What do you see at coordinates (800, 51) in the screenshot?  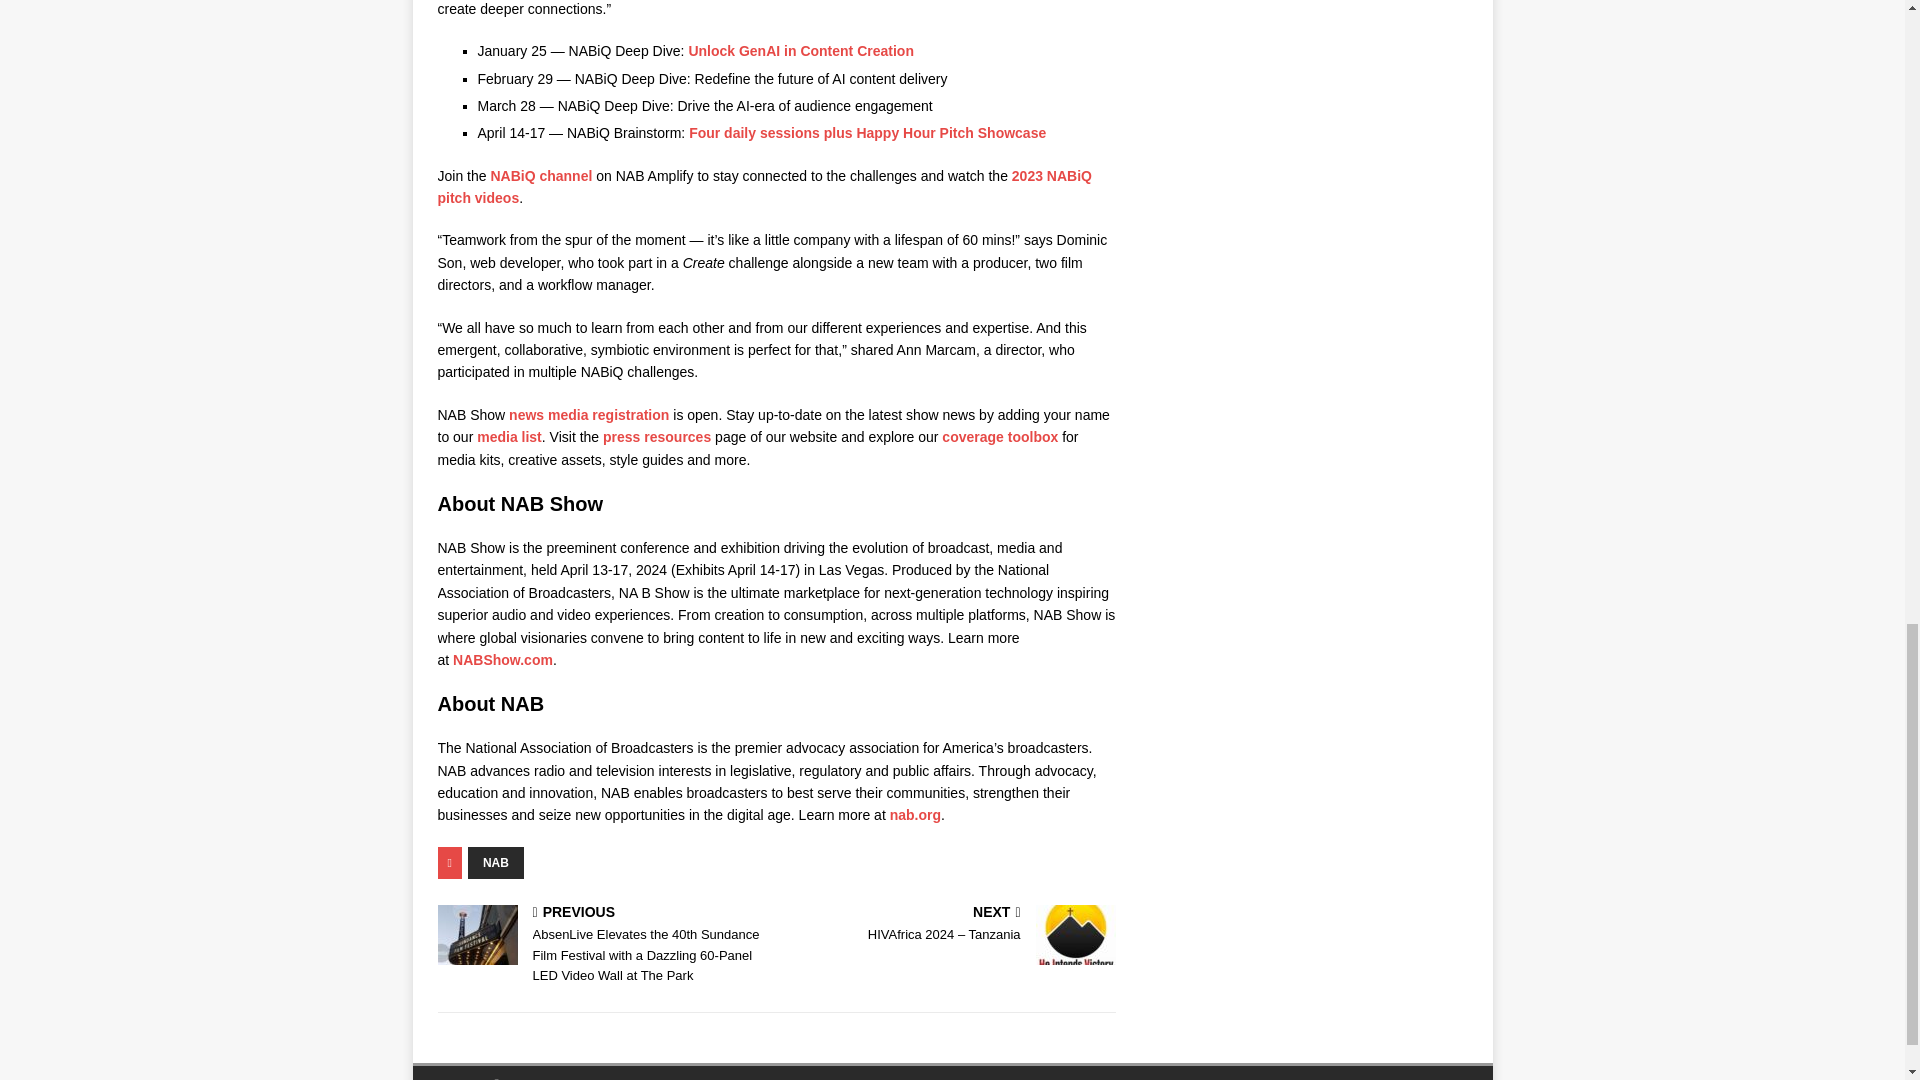 I see `Unlock GenAI in Content Creation` at bounding box center [800, 51].